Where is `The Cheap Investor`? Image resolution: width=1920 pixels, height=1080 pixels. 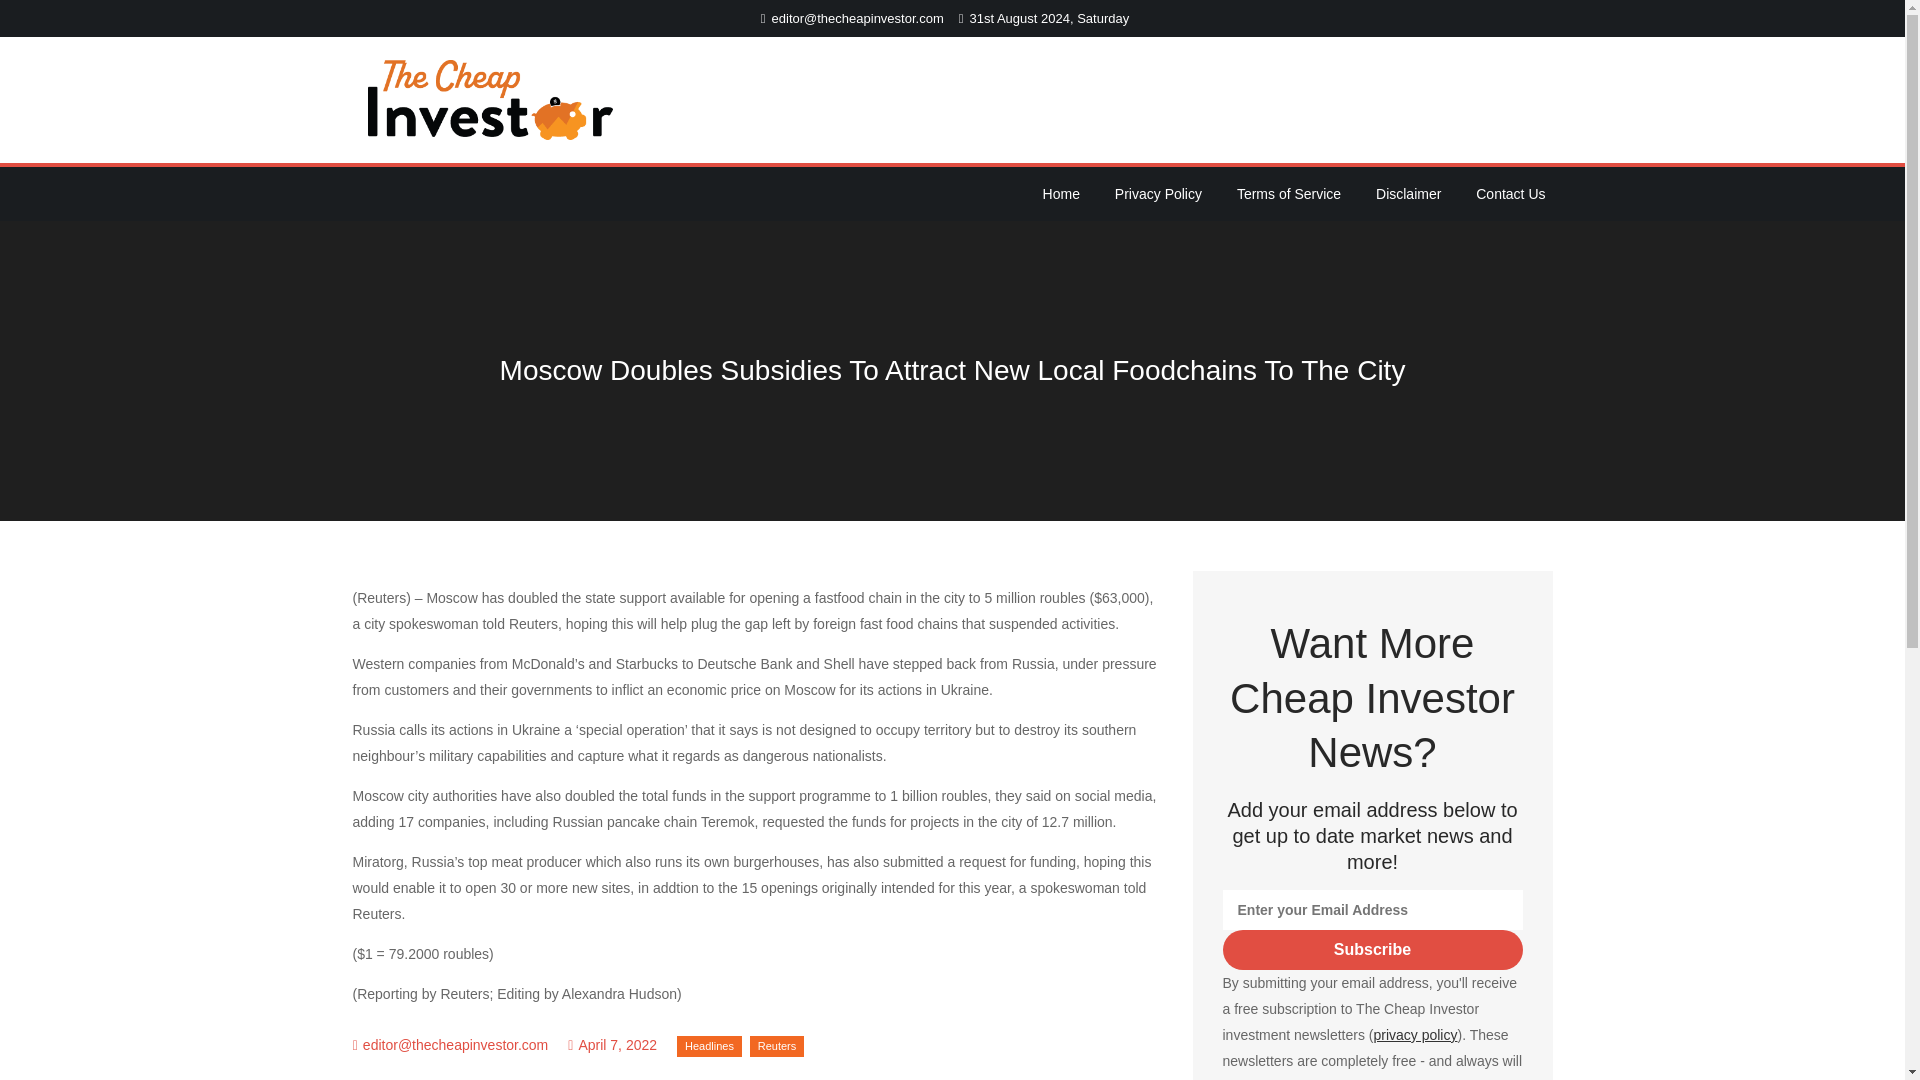
The Cheap Investor is located at coordinates (740, 114).